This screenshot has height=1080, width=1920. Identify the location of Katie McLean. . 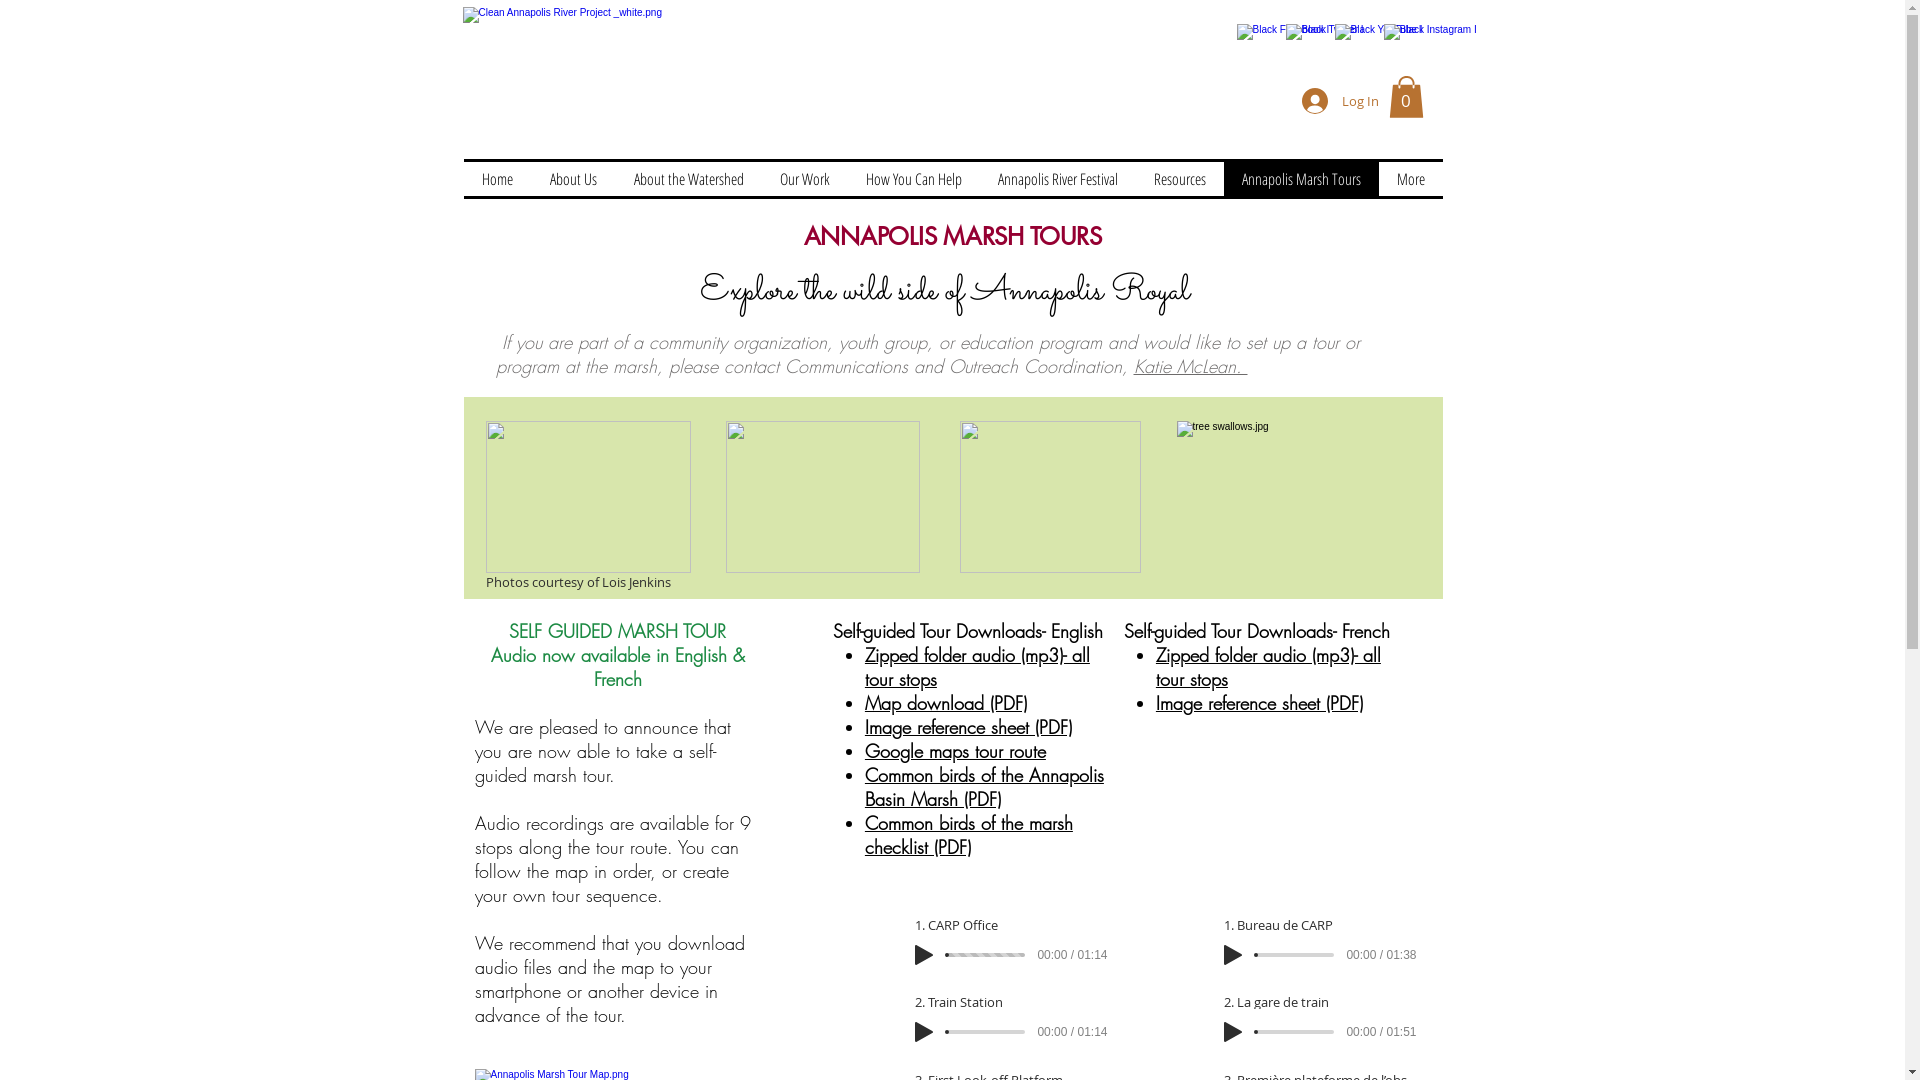
(1191, 366).